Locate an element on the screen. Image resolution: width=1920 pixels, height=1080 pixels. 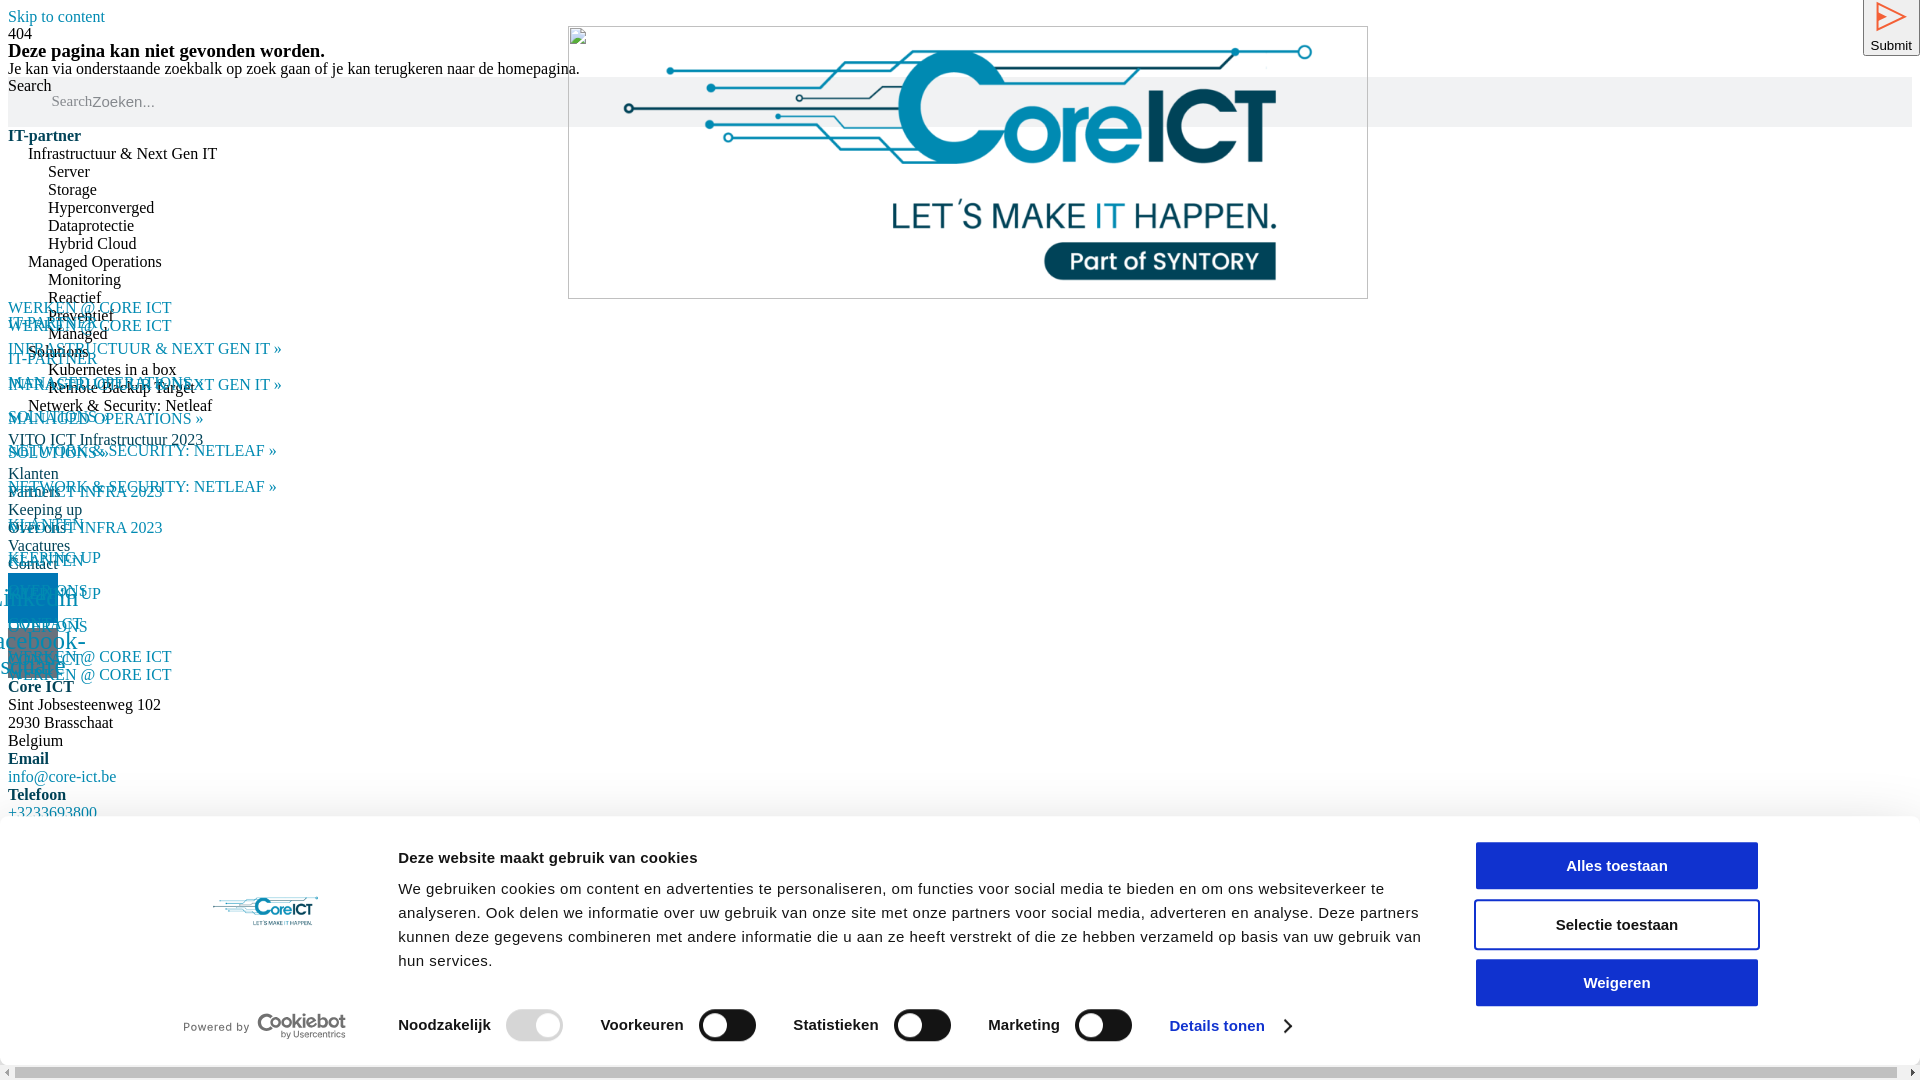
Hybrid Cloud is located at coordinates (92, 244).